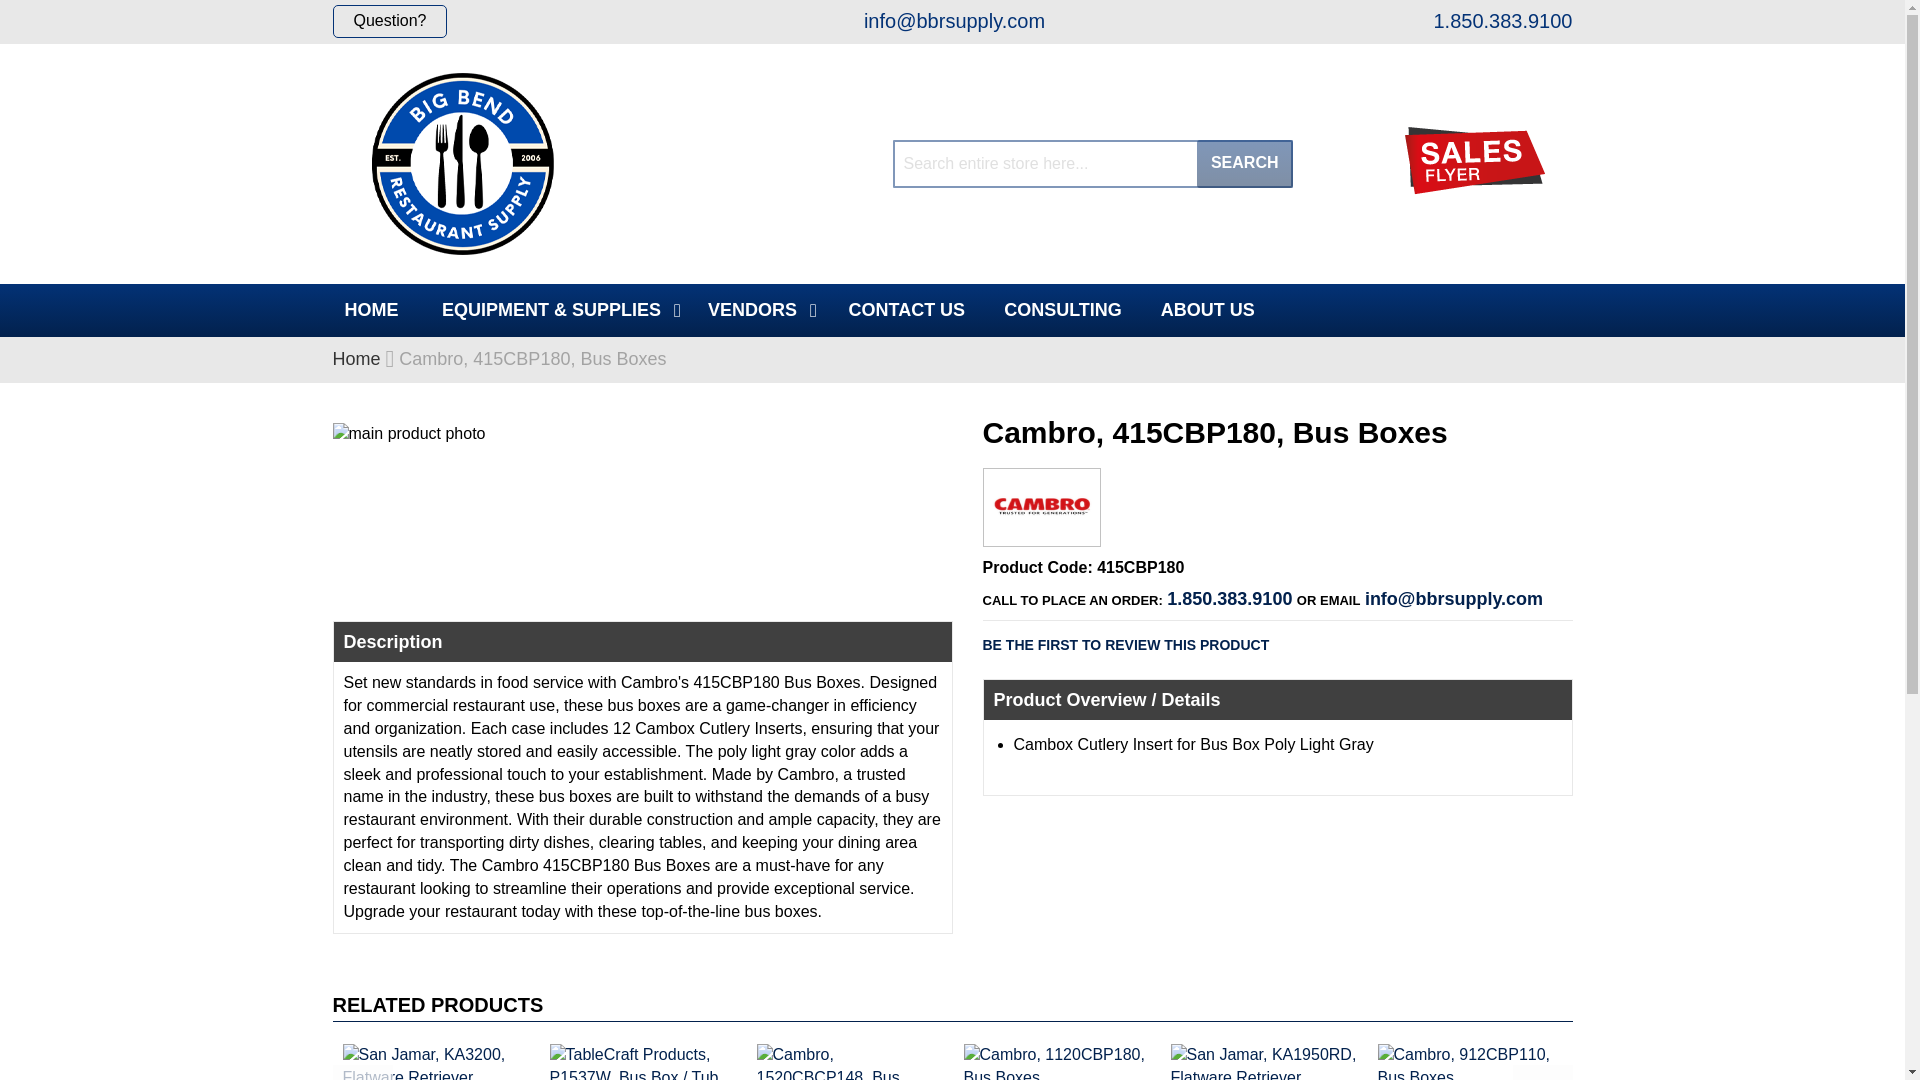  What do you see at coordinates (849, 1056) in the screenshot?
I see `Cambro, 1520CBCP148, Bus Boxes` at bounding box center [849, 1056].